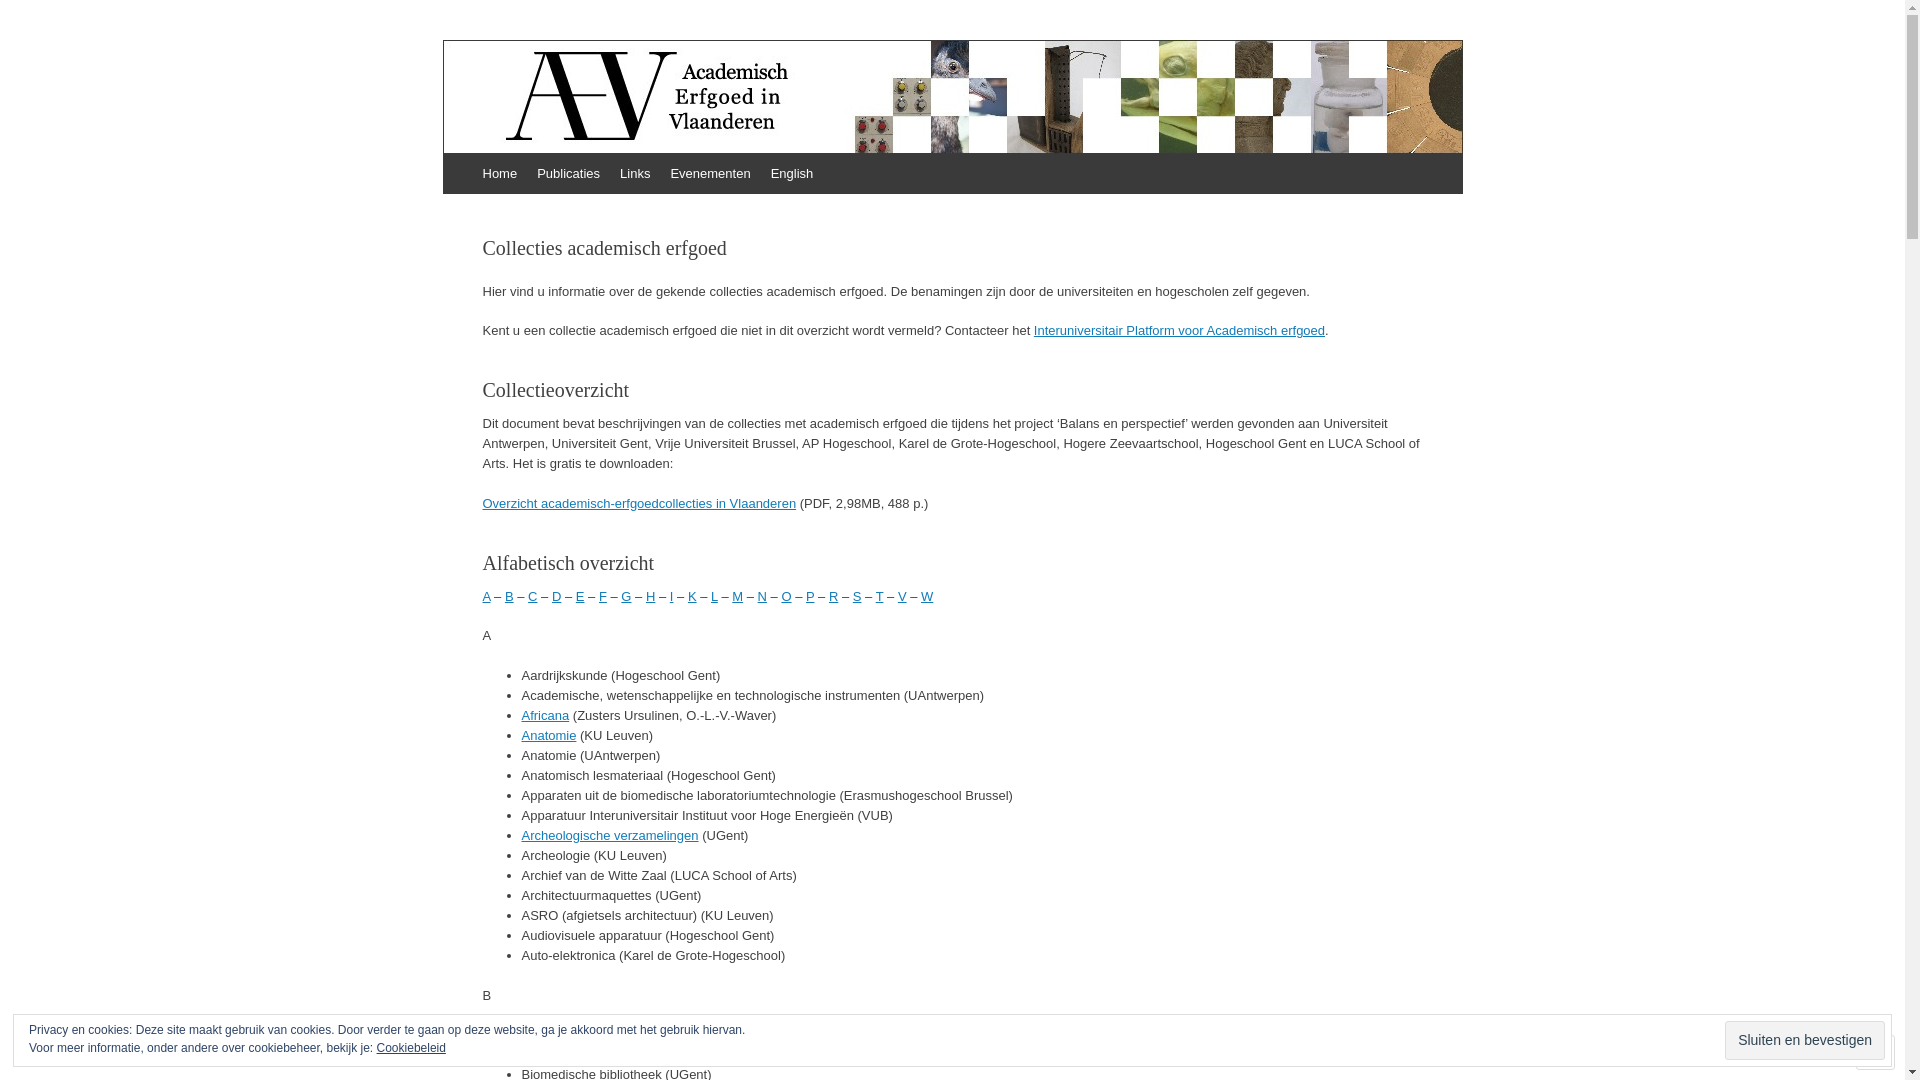  I want to click on Publicaties, so click(568, 174).